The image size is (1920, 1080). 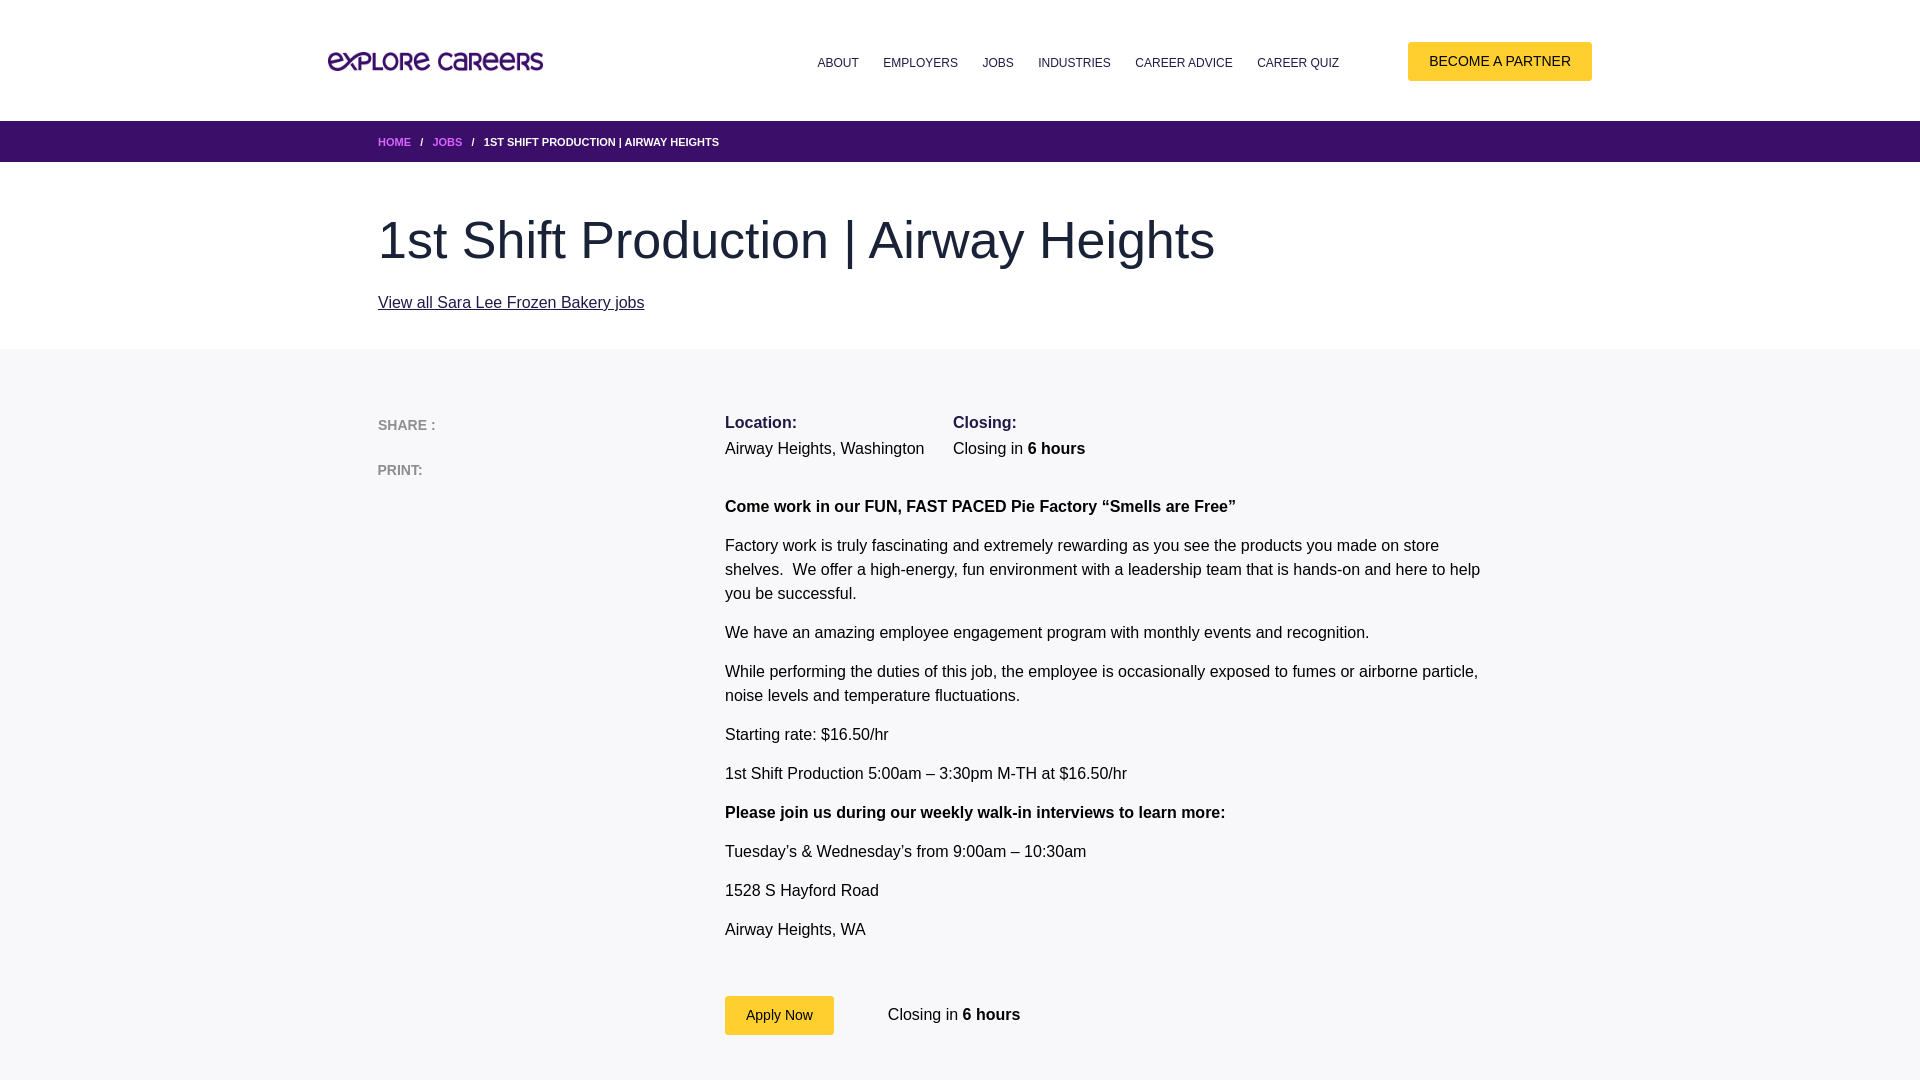 What do you see at coordinates (1298, 63) in the screenshot?
I see `CAREER QUIZ` at bounding box center [1298, 63].